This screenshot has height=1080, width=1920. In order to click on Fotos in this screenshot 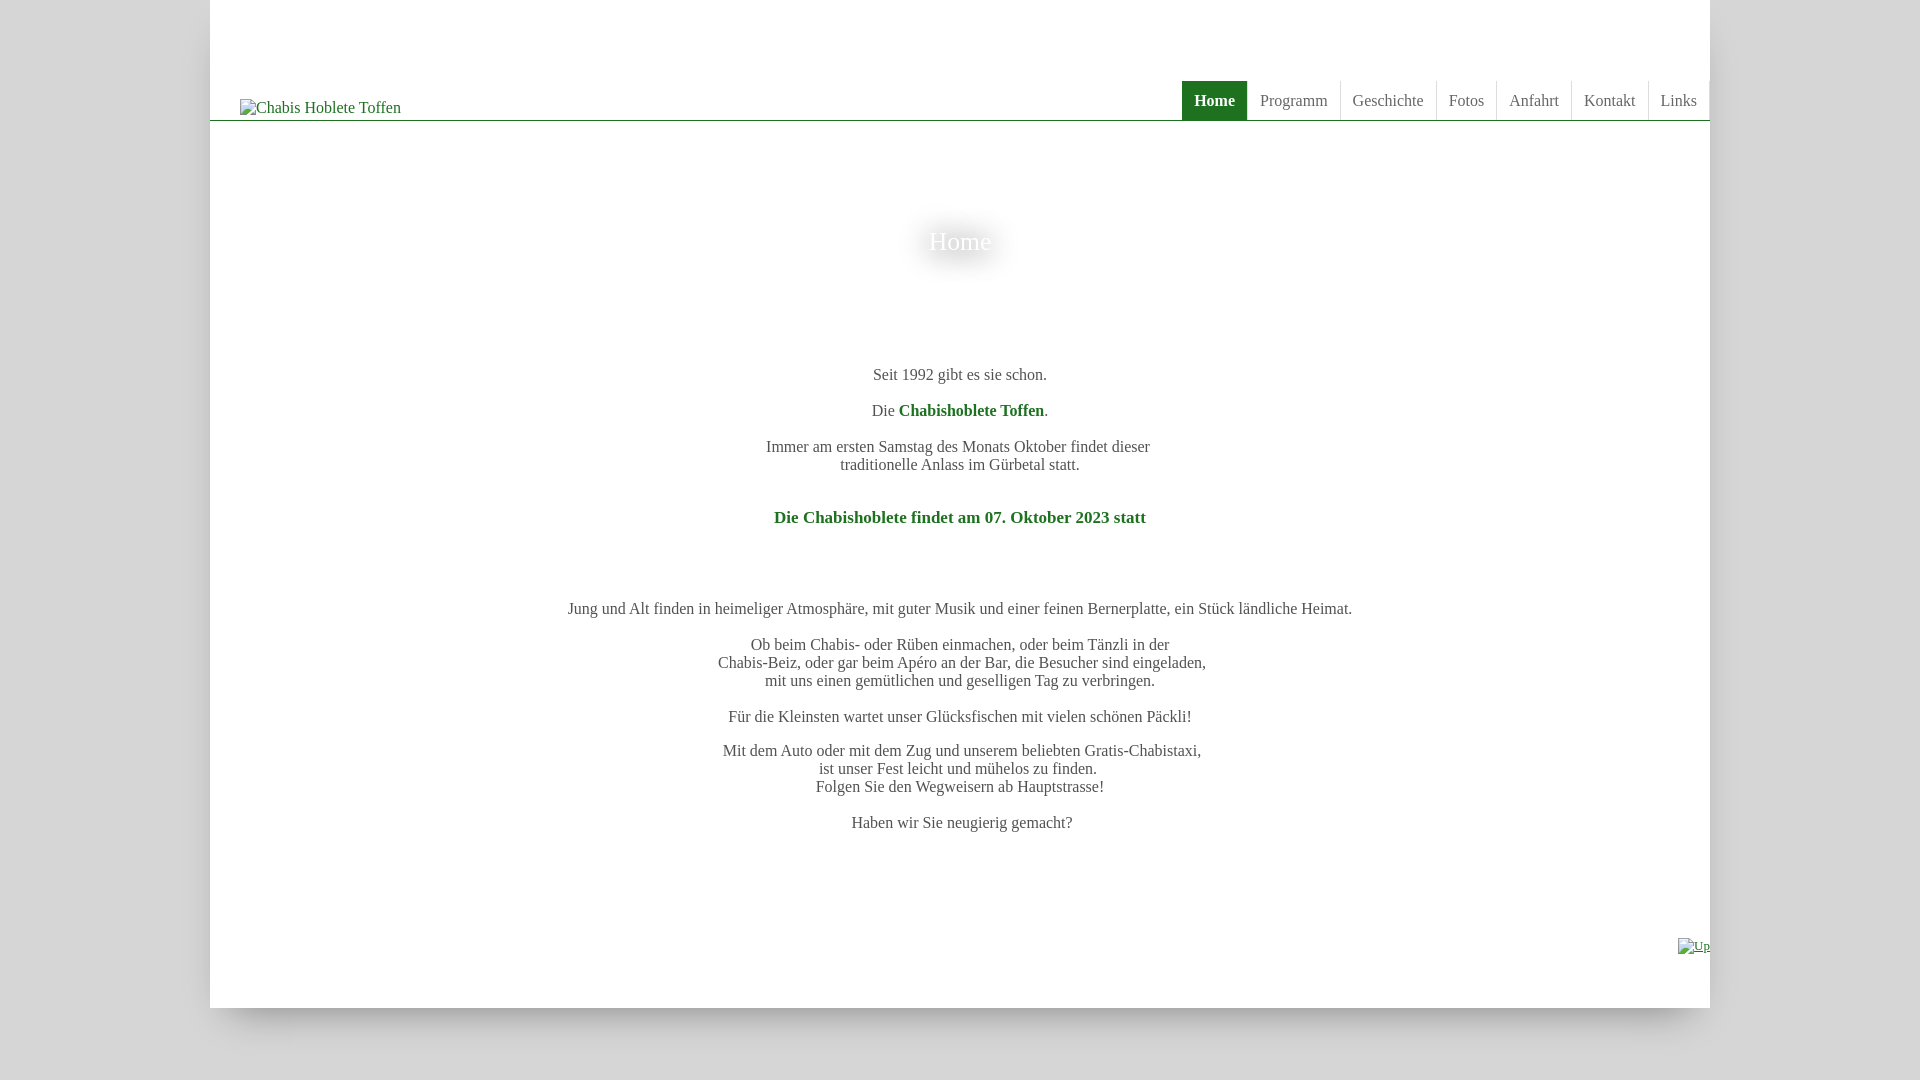, I will do `click(1468, 100)`.